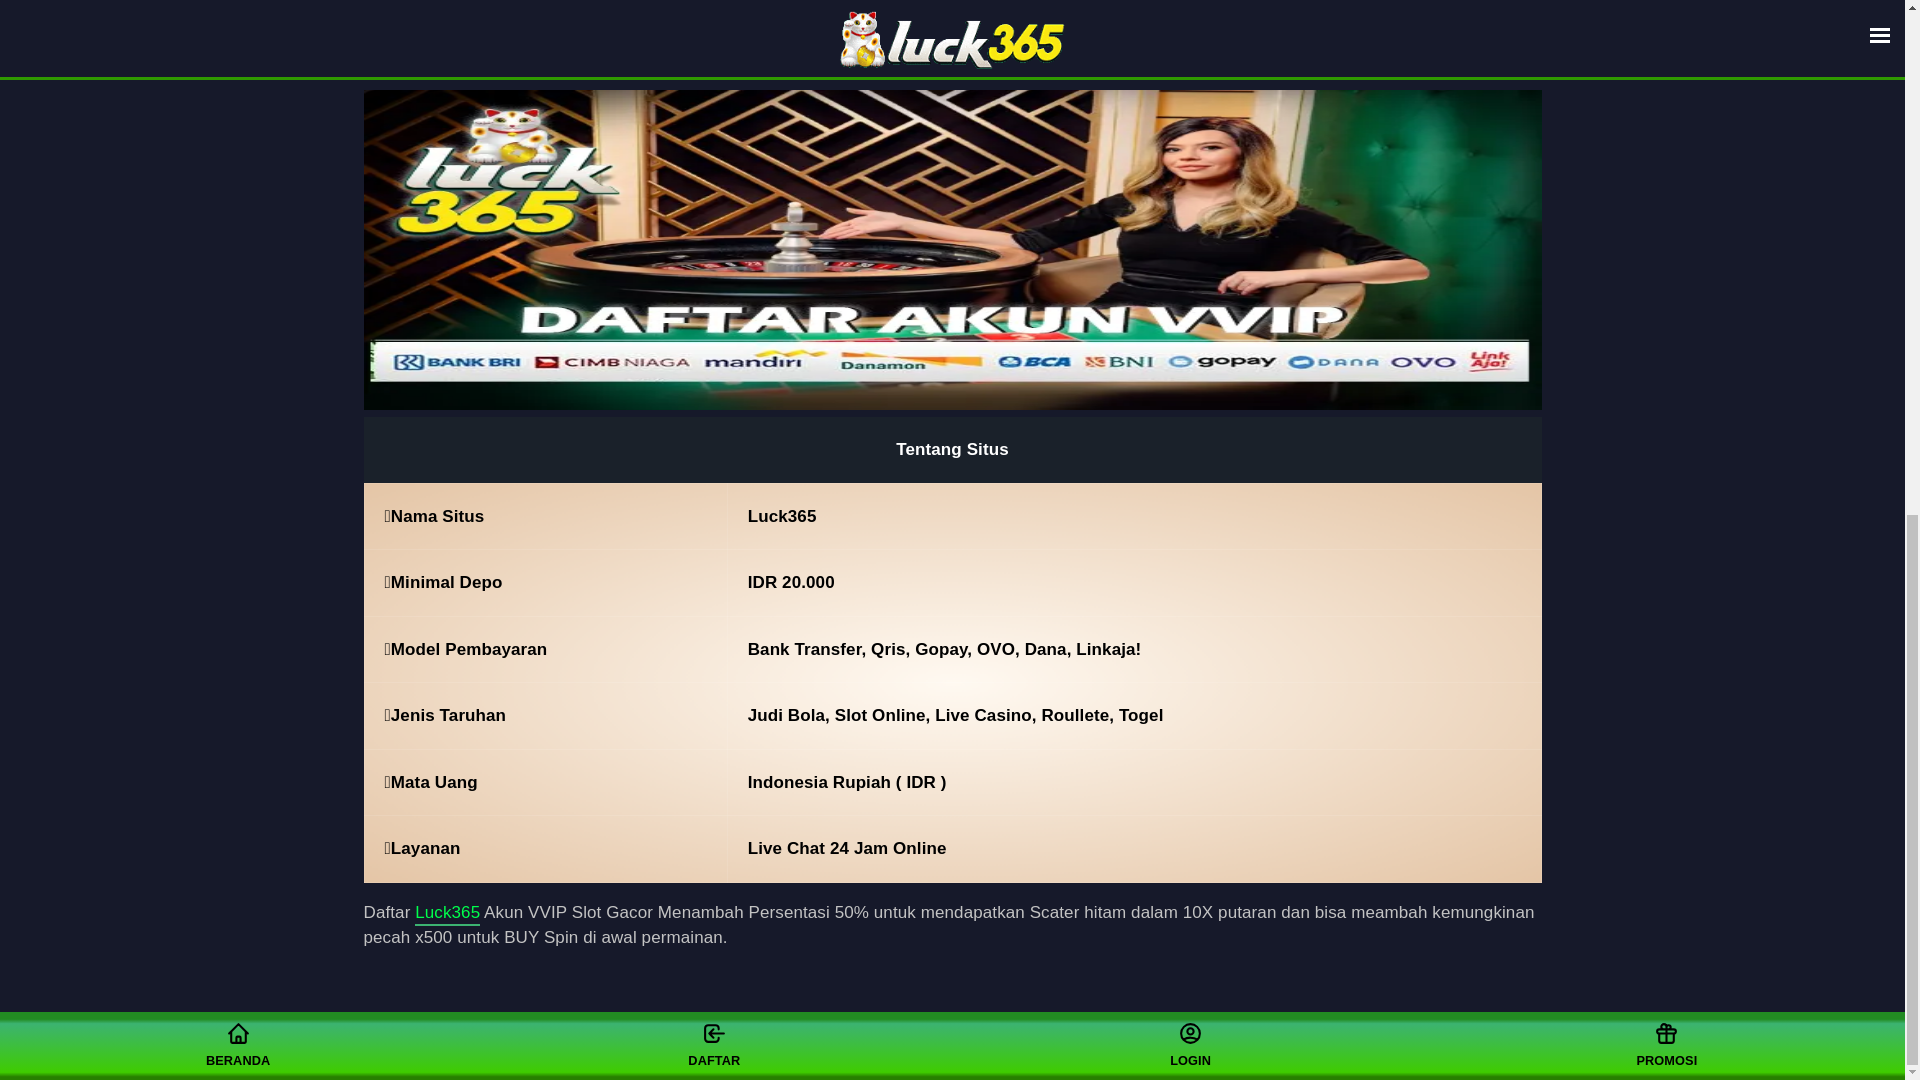  What do you see at coordinates (1666, 65) in the screenshot?
I see `PROMOSI` at bounding box center [1666, 65].